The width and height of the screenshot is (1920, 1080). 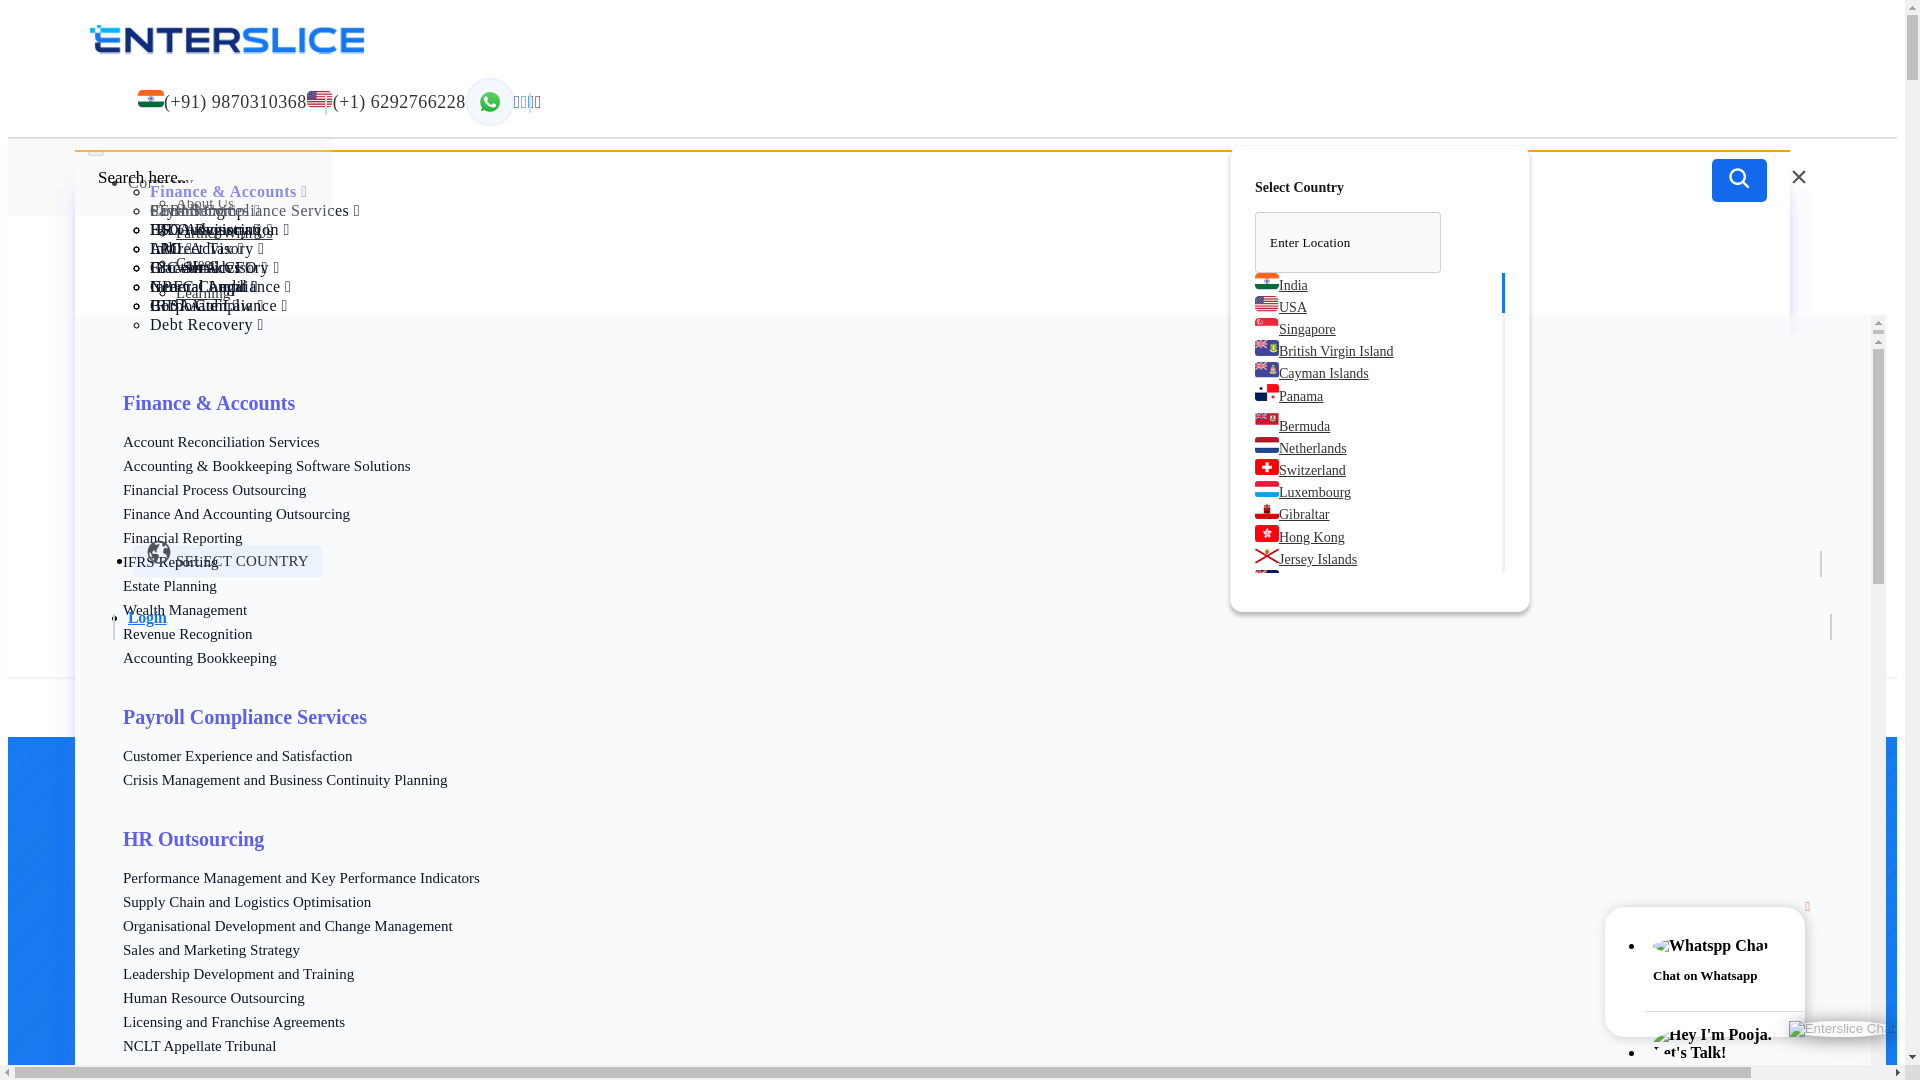 I want to click on Newsletter, so click(x=208, y=350).